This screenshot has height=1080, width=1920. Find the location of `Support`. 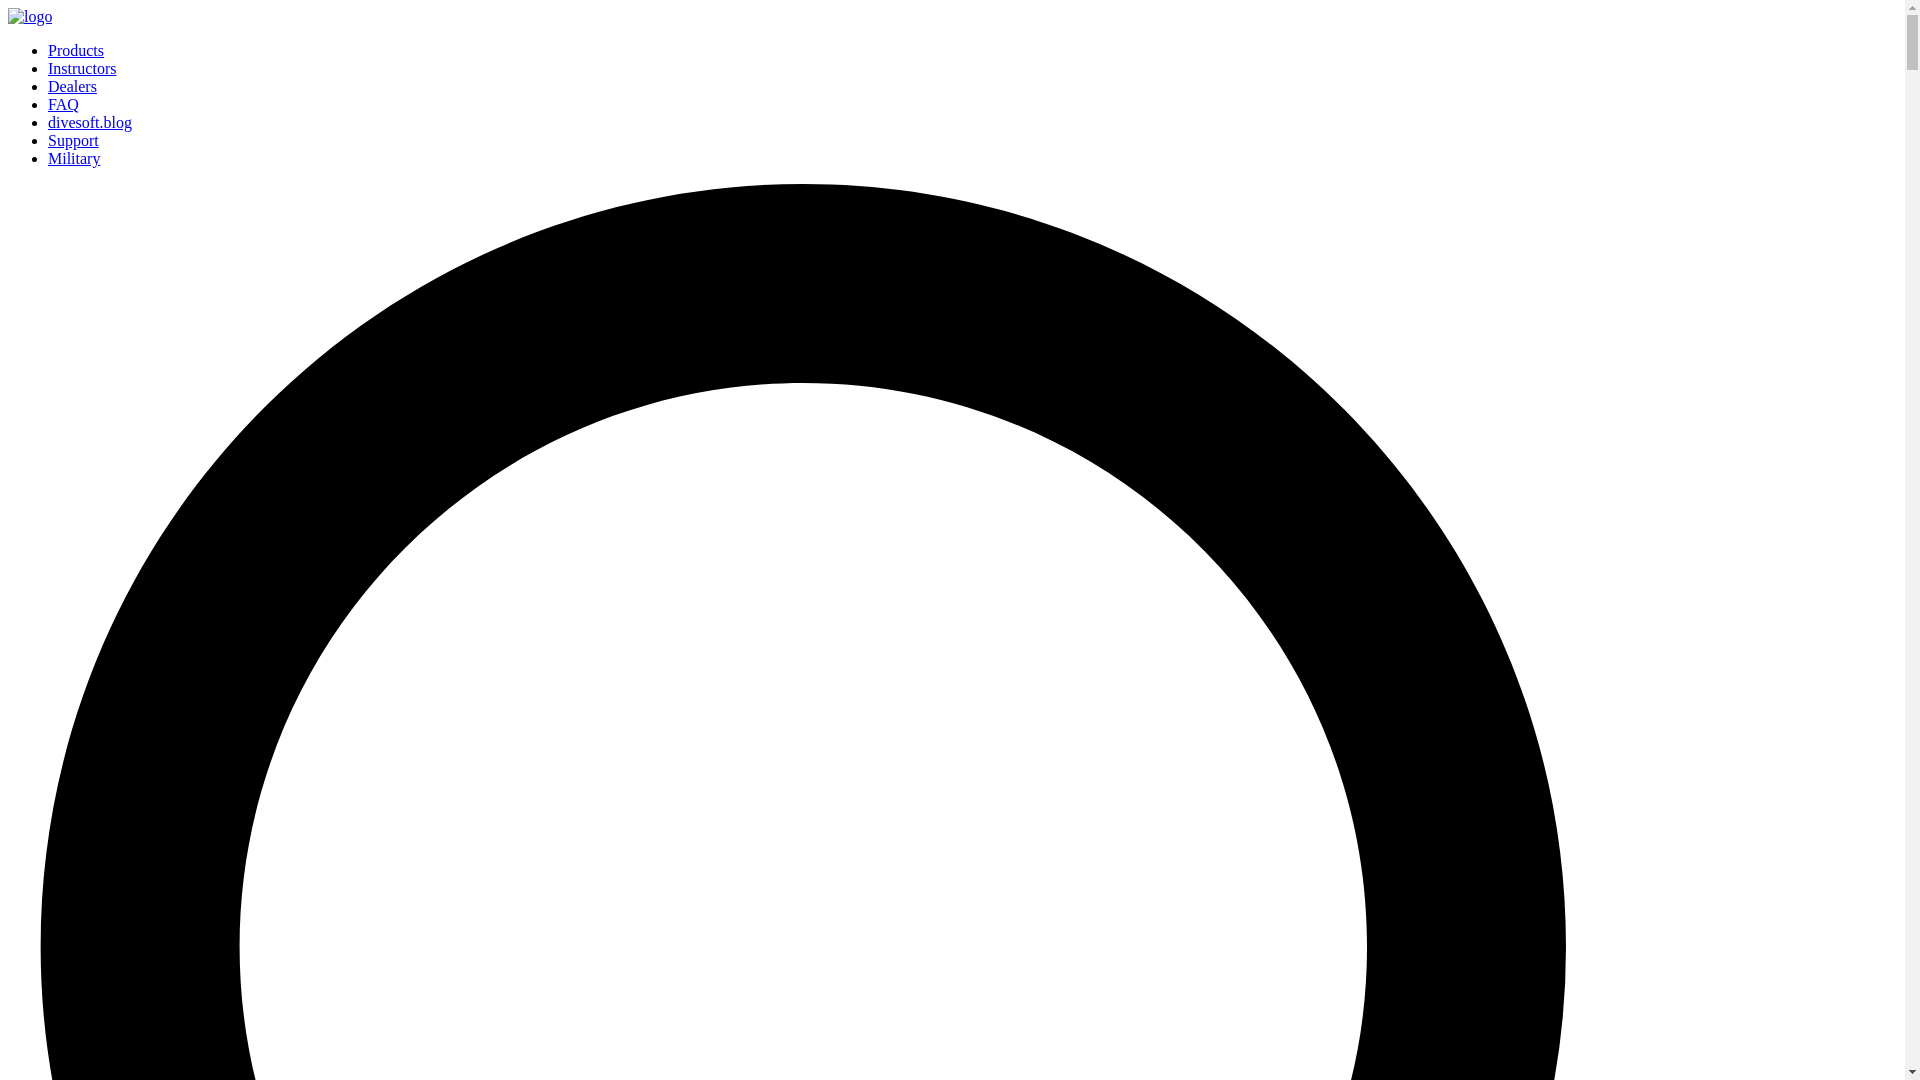

Support is located at coordinates (74, 140).